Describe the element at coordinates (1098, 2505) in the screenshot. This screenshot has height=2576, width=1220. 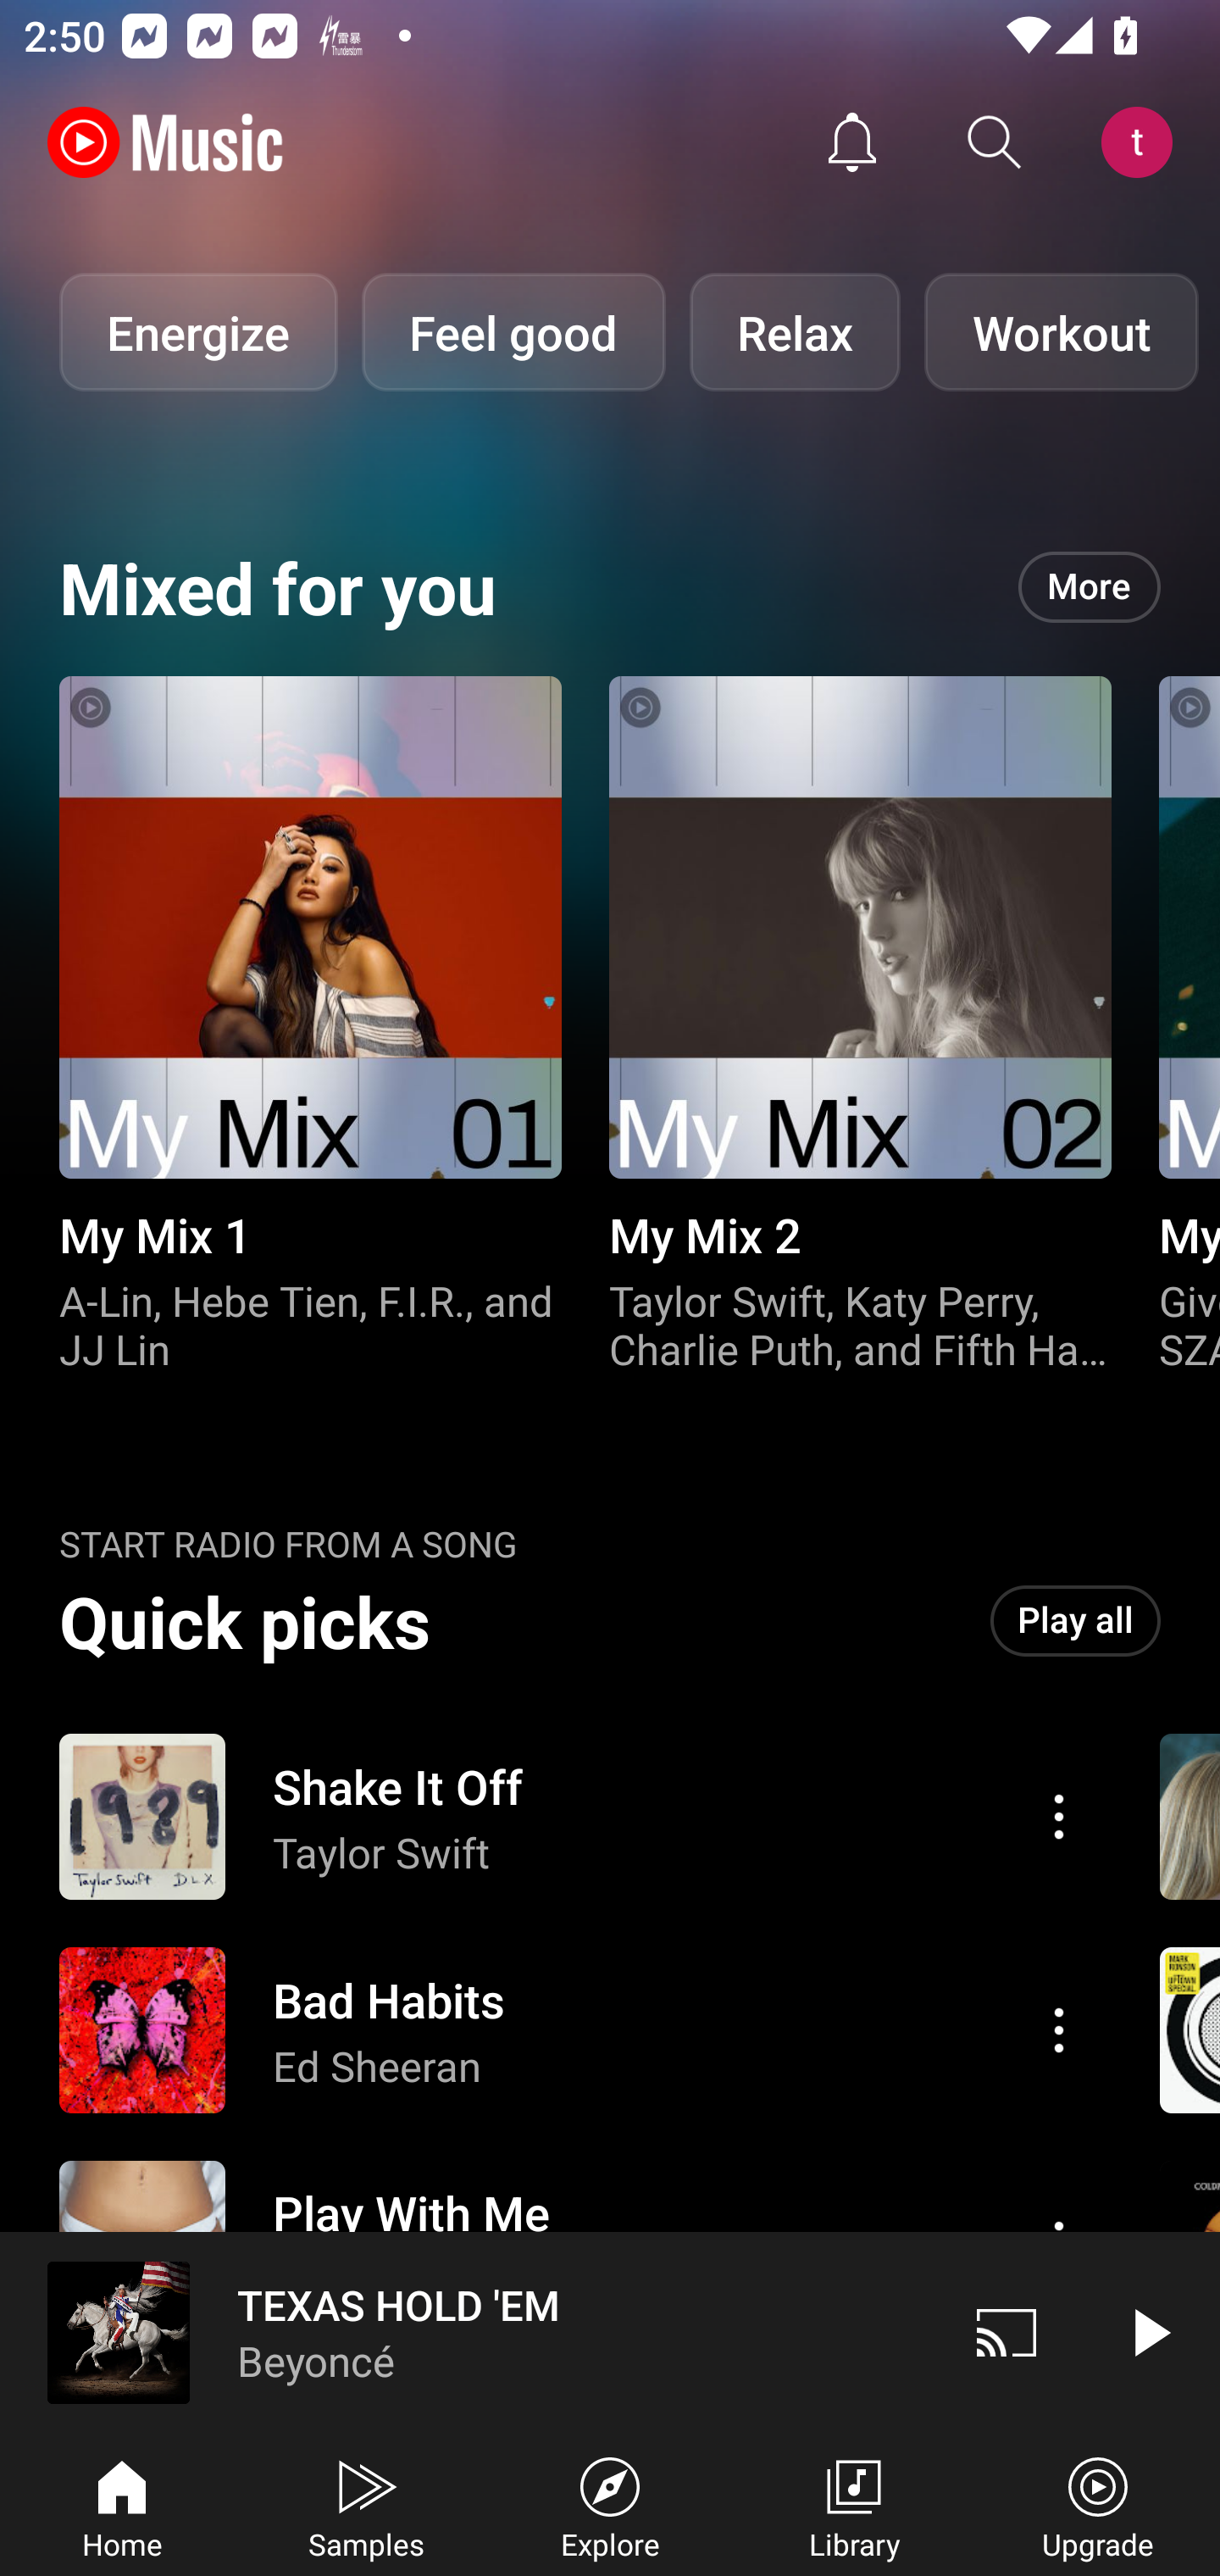
I see `Upgrade` at that location.